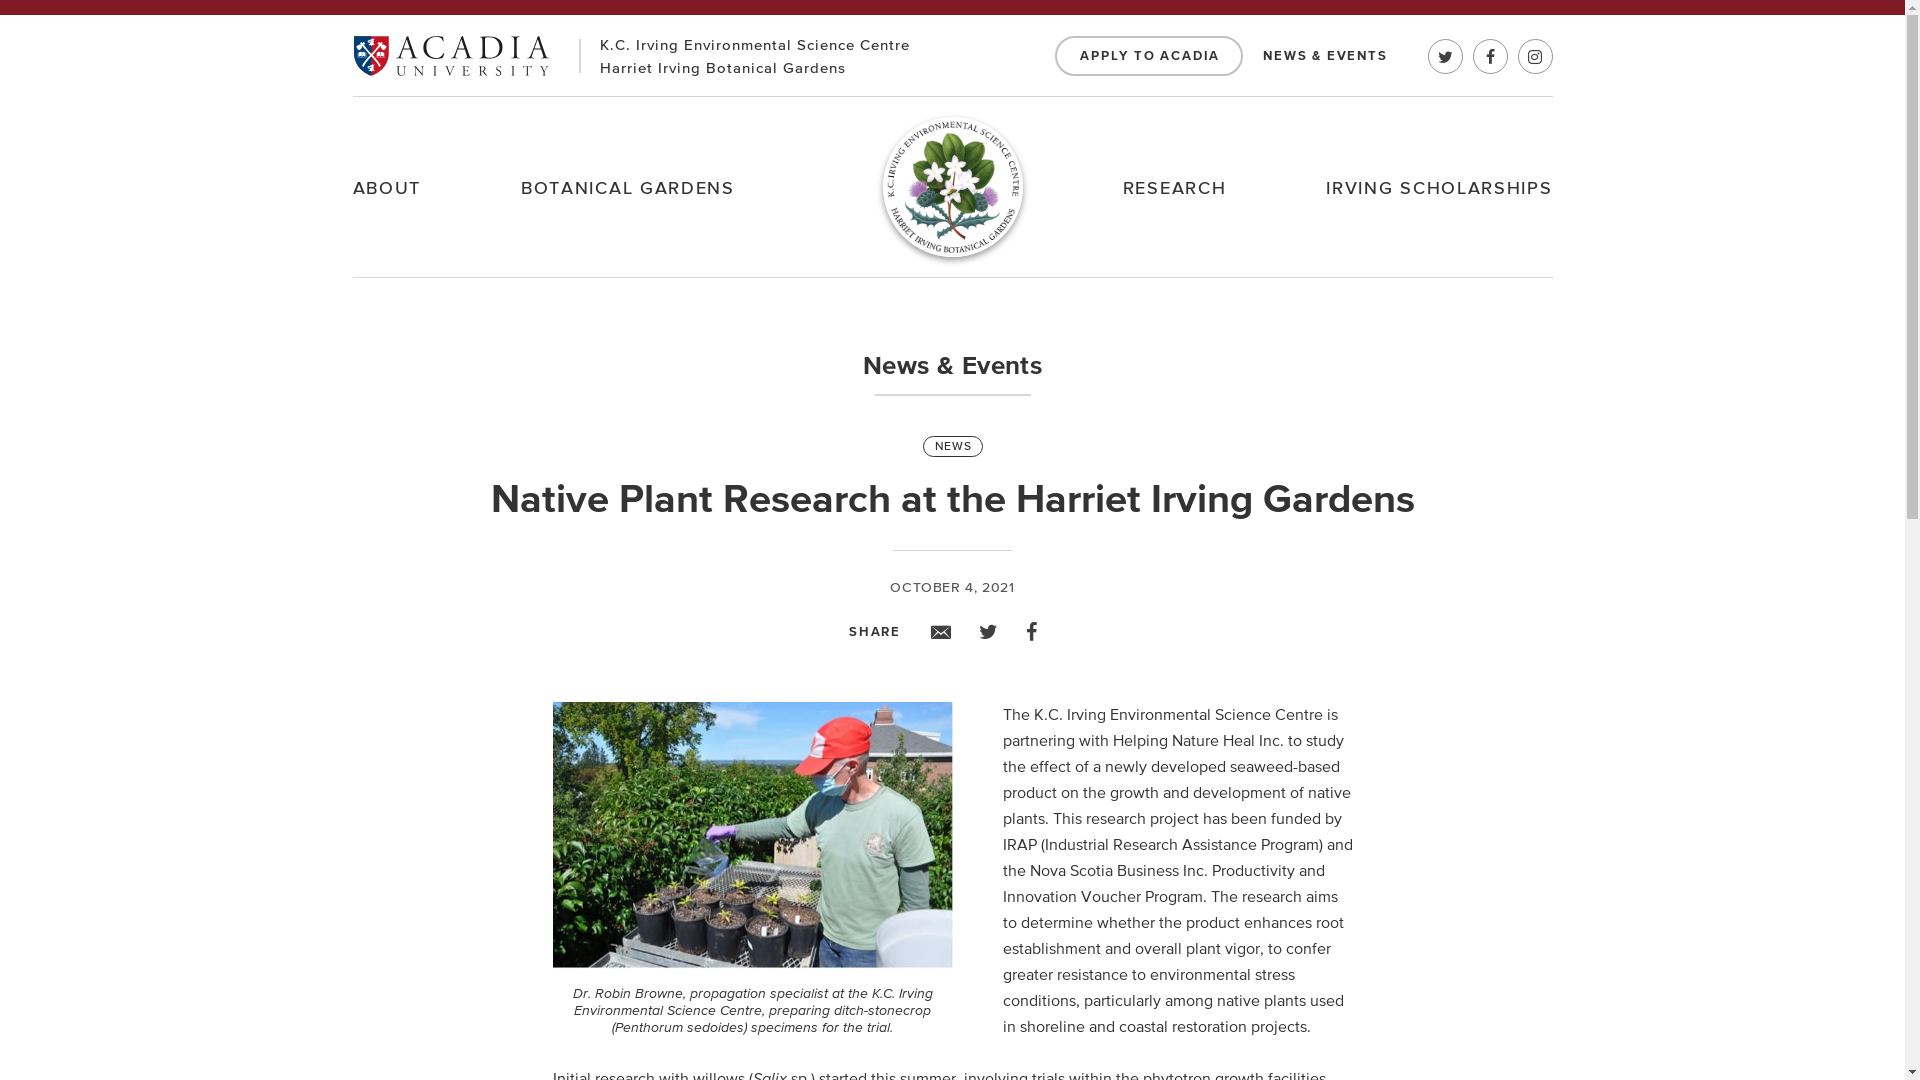 This screenshot has width=1920, height=1080. I want to click on Like us on Facebook, so click(1490, 56).